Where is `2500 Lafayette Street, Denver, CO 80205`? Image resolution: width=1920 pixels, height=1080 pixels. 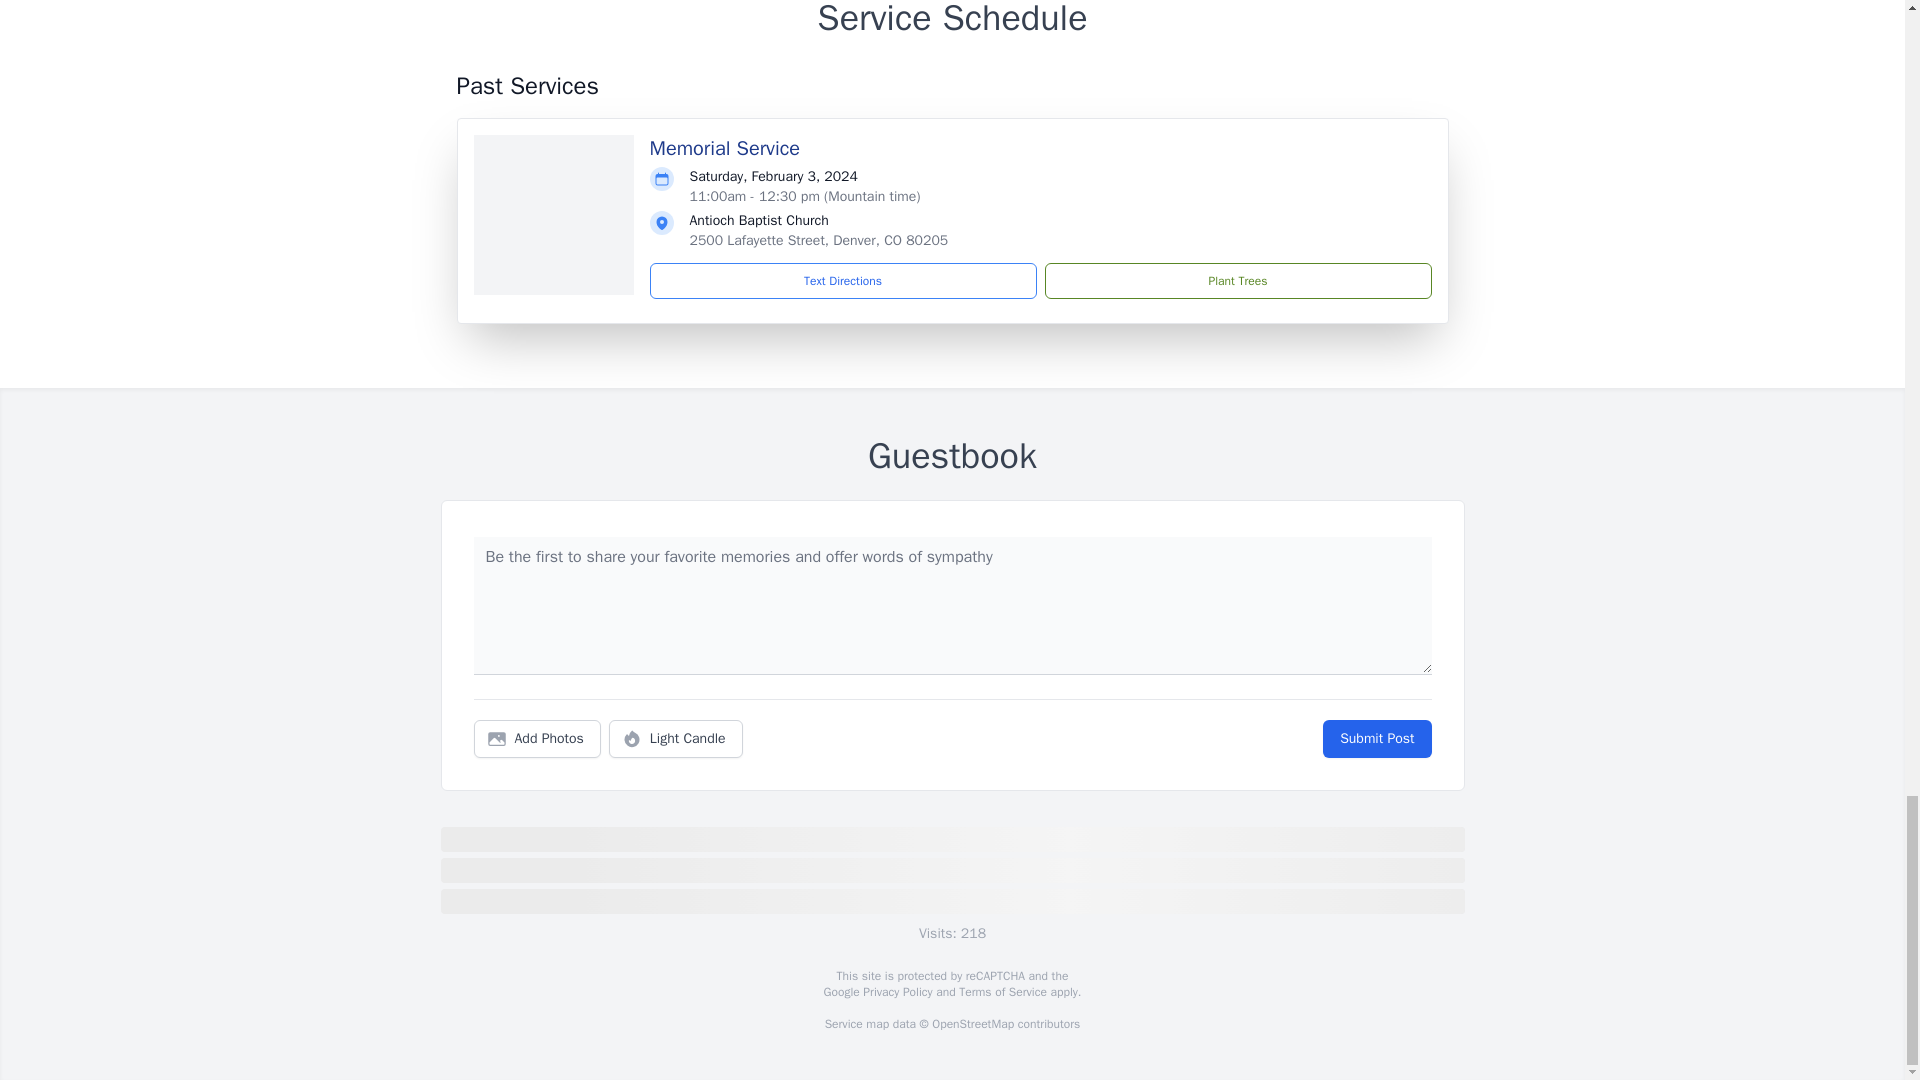
2500 Lafayette Street, Denver, CO 80205 is located at coordinates (818, 240).